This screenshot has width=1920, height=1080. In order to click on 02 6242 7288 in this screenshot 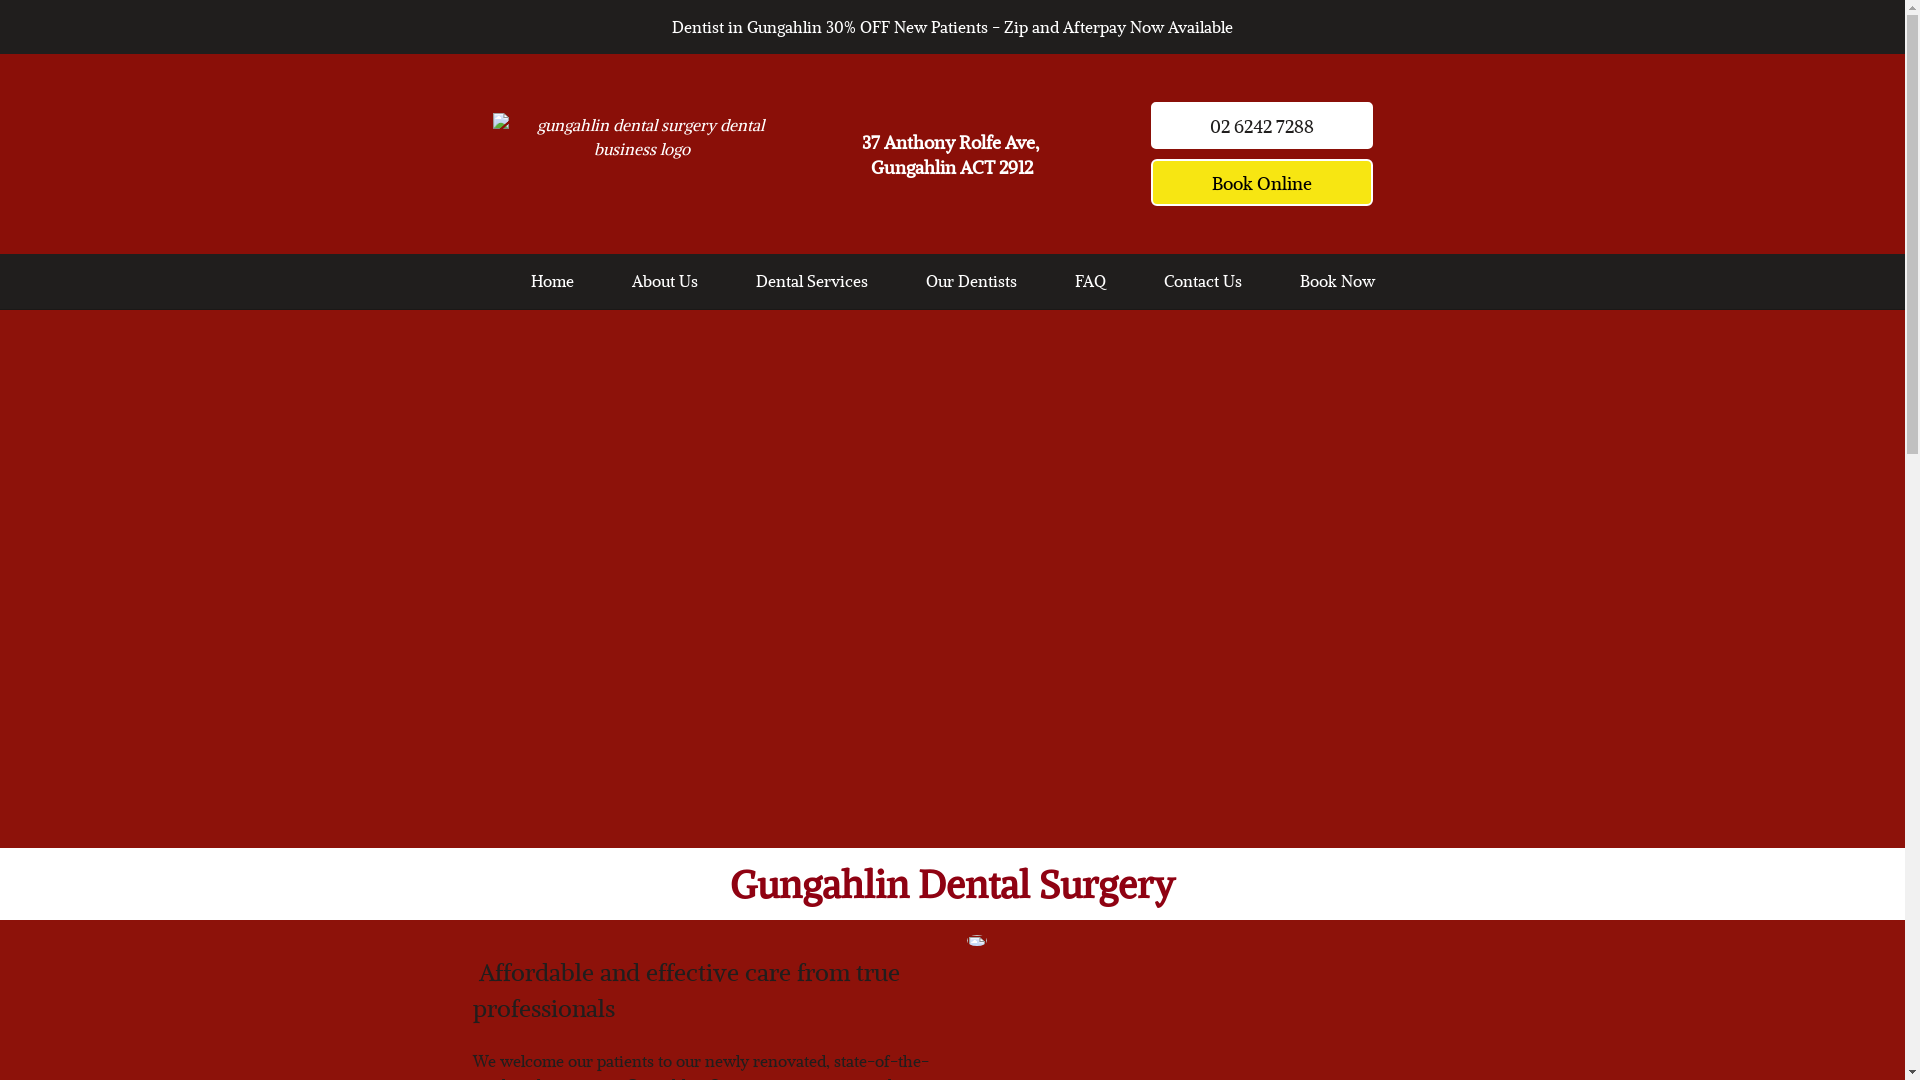, I will do `click(1262, 126)`.